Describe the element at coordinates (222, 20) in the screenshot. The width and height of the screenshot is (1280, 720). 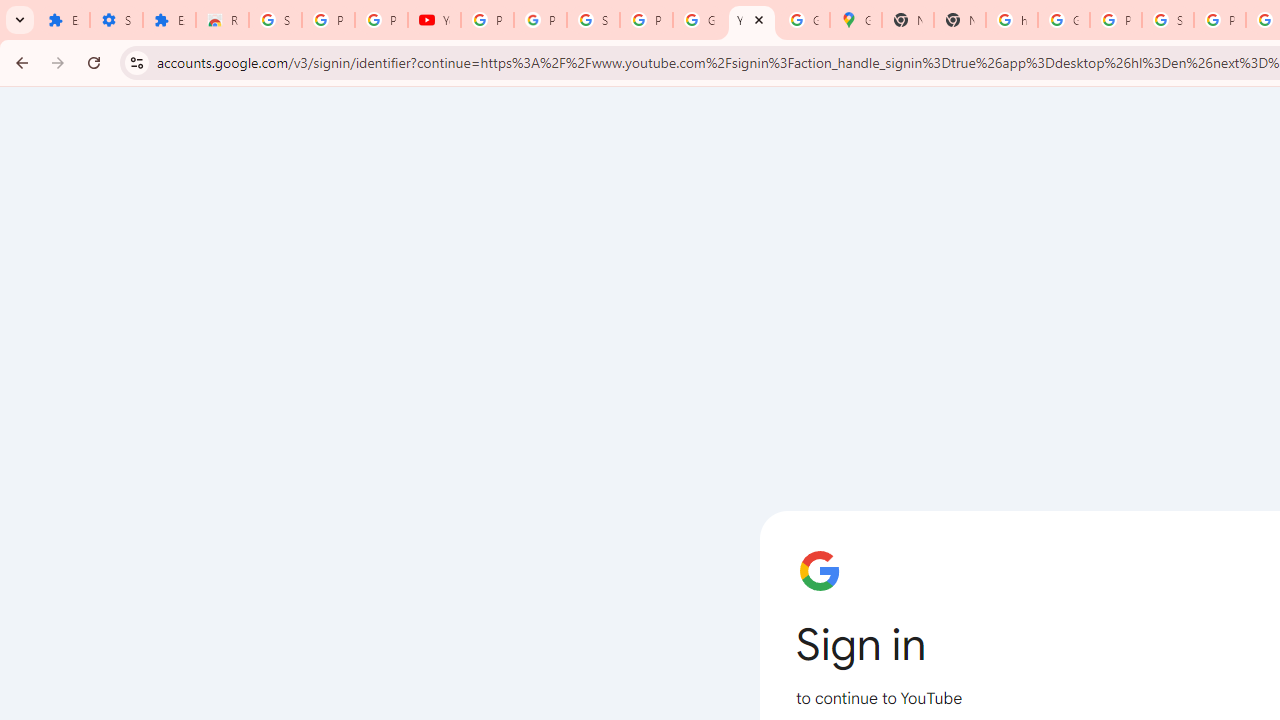
I see `Reviews: Helix Fruit Jump Arcade Game` at that location.